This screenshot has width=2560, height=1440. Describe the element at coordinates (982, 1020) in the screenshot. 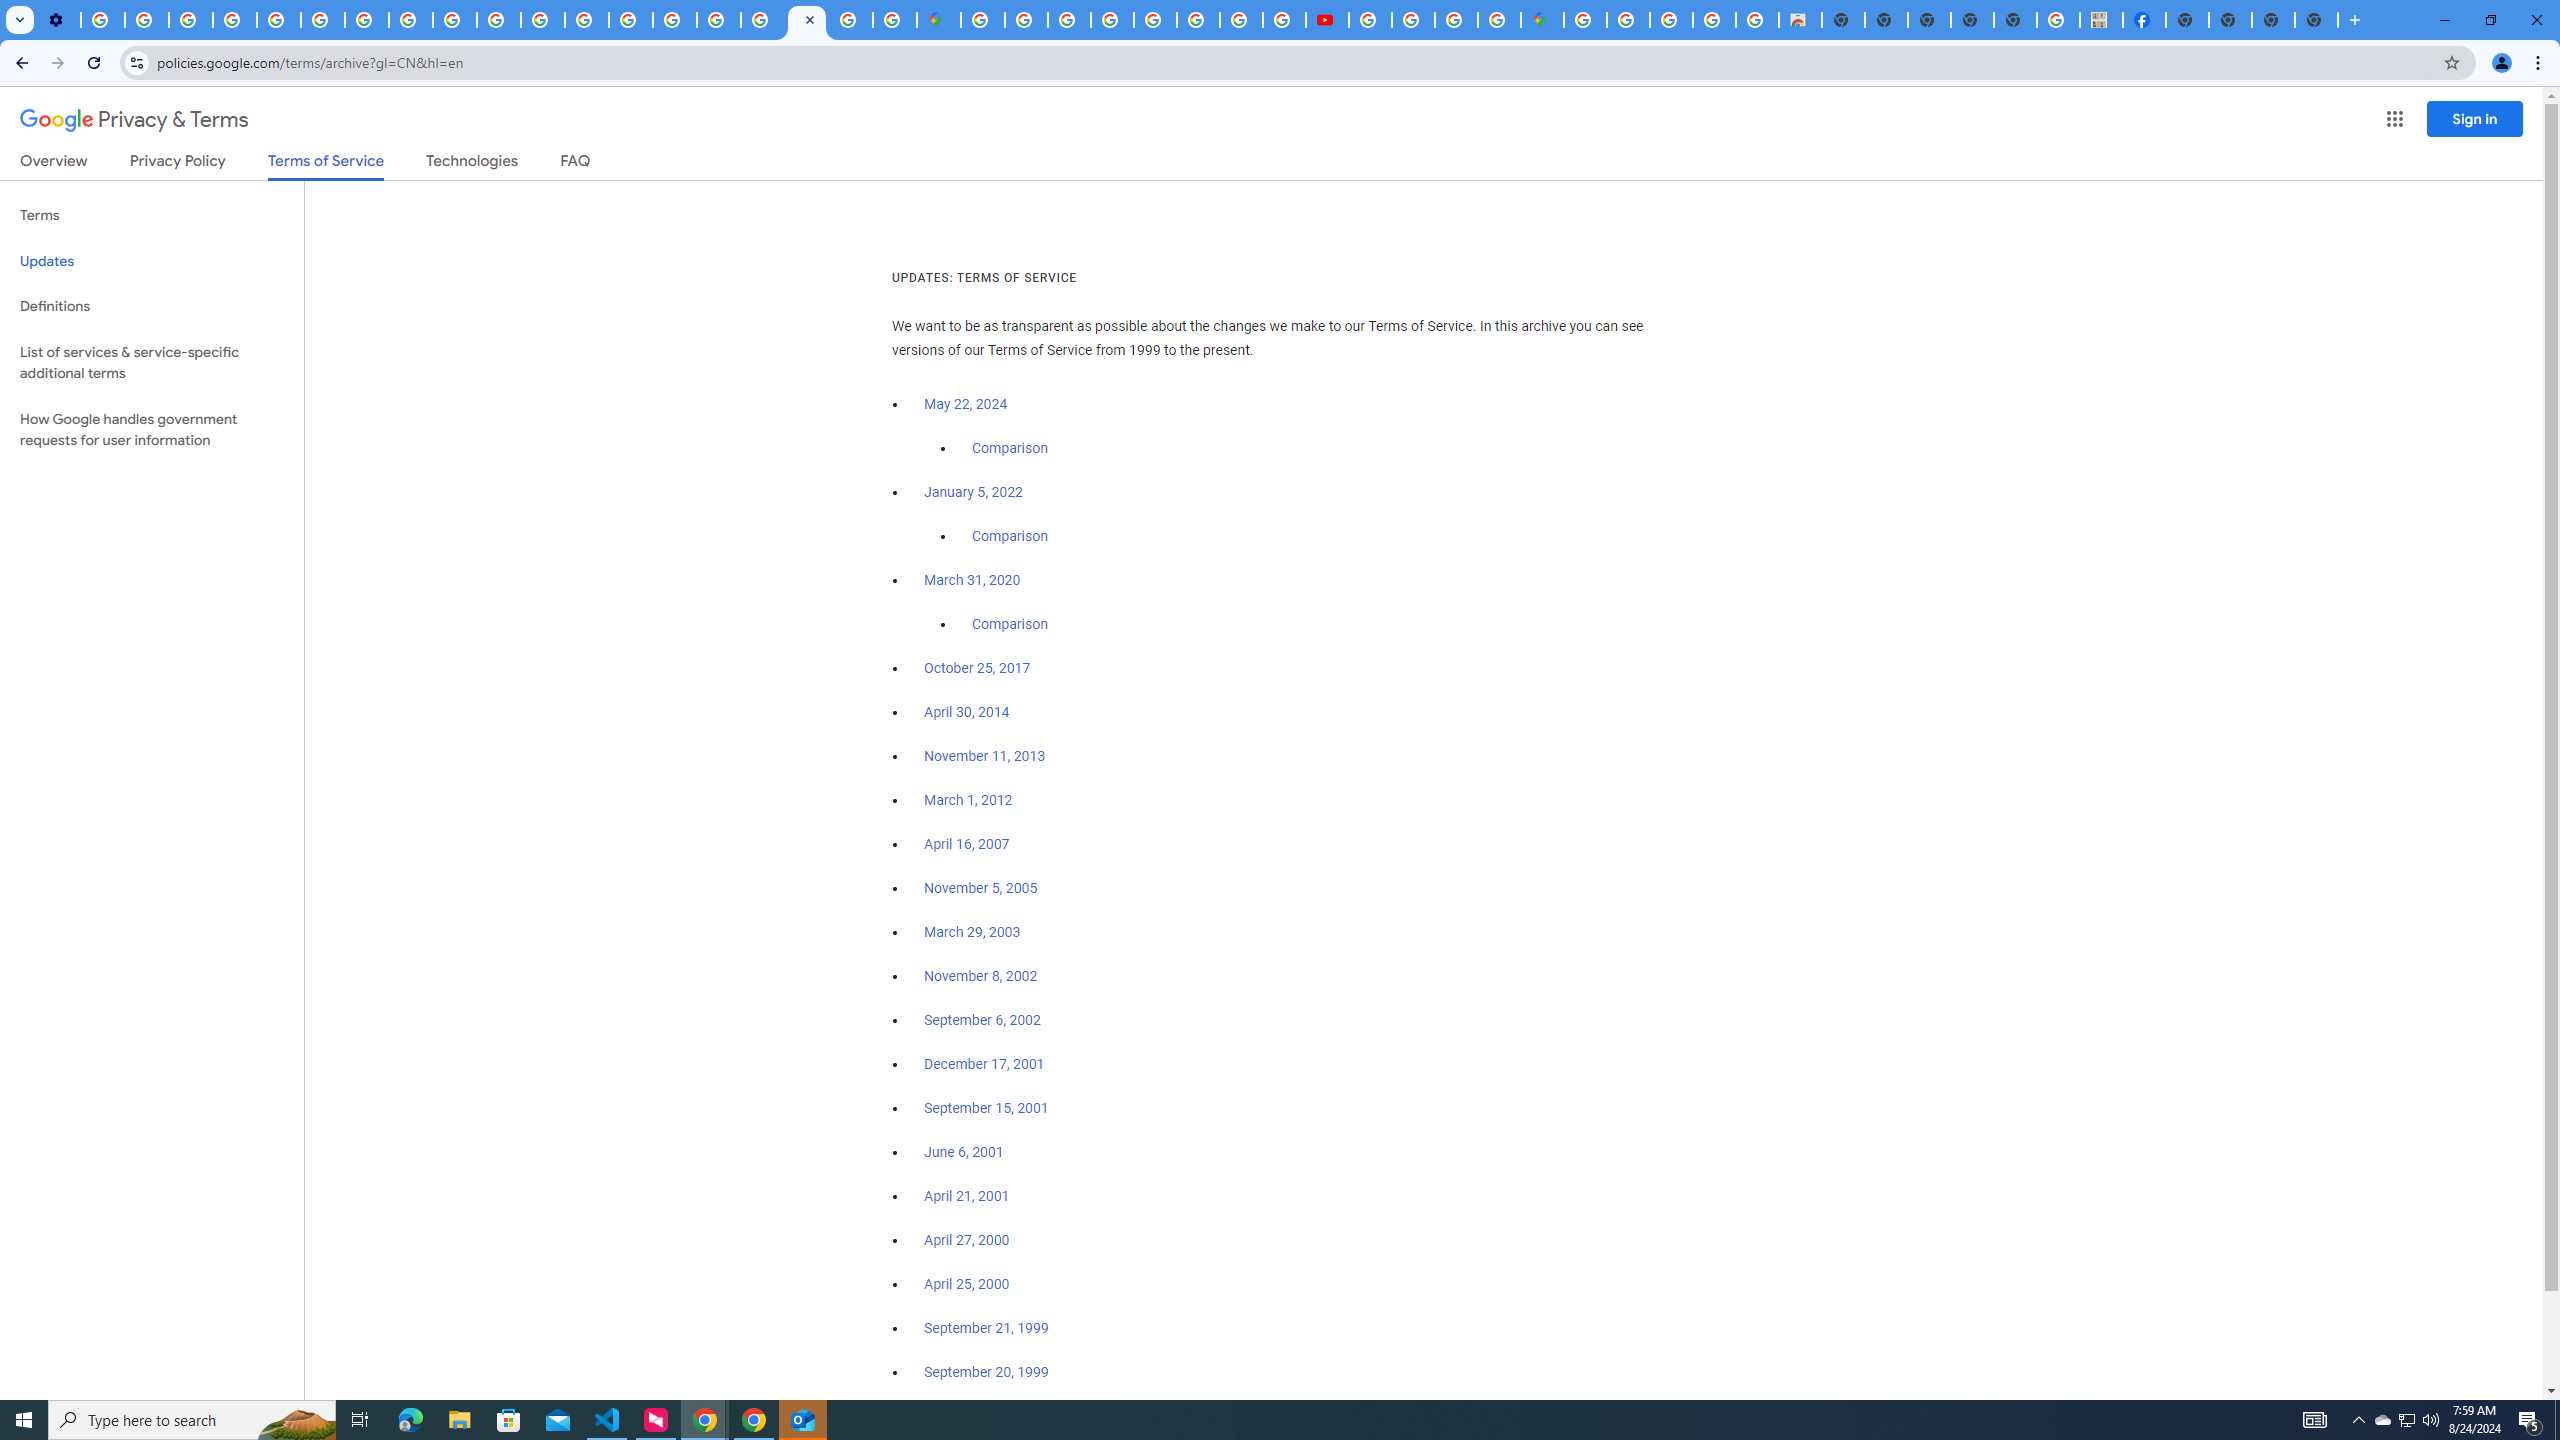

I see `September 6, 2002` at that location.